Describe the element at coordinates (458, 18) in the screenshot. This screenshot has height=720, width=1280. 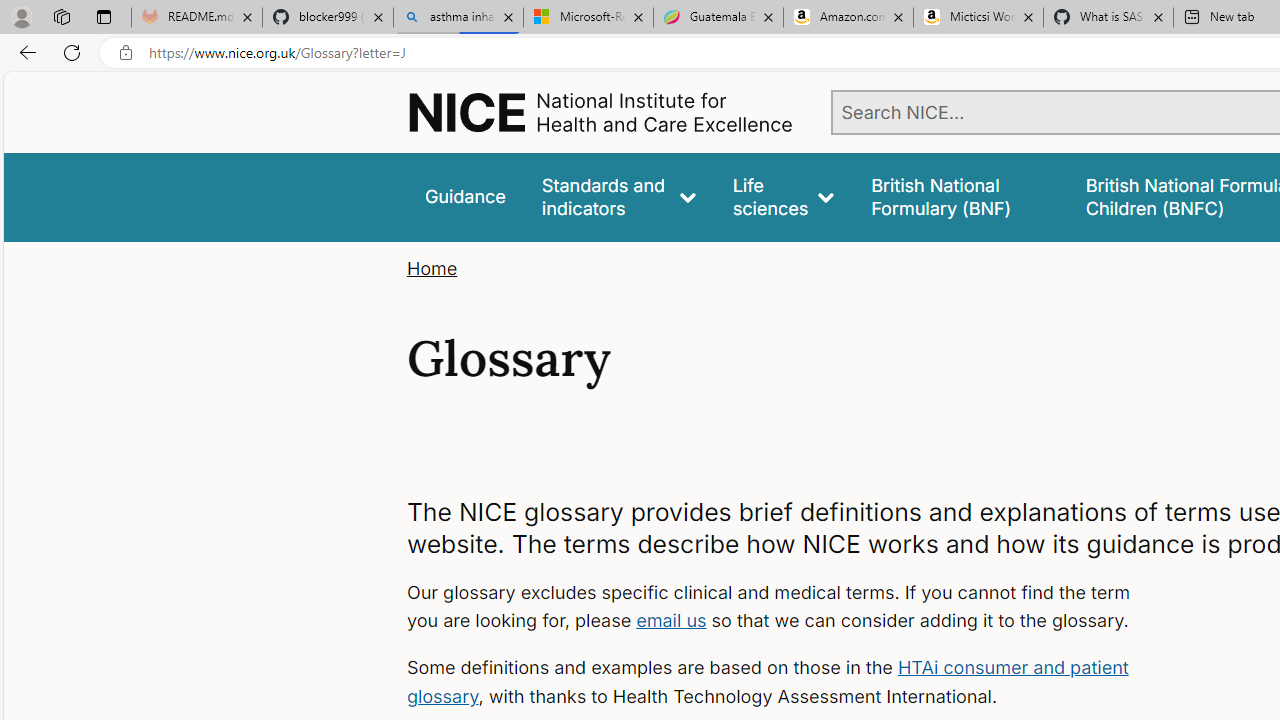
I see `asthma inhaler - Search` at that location.